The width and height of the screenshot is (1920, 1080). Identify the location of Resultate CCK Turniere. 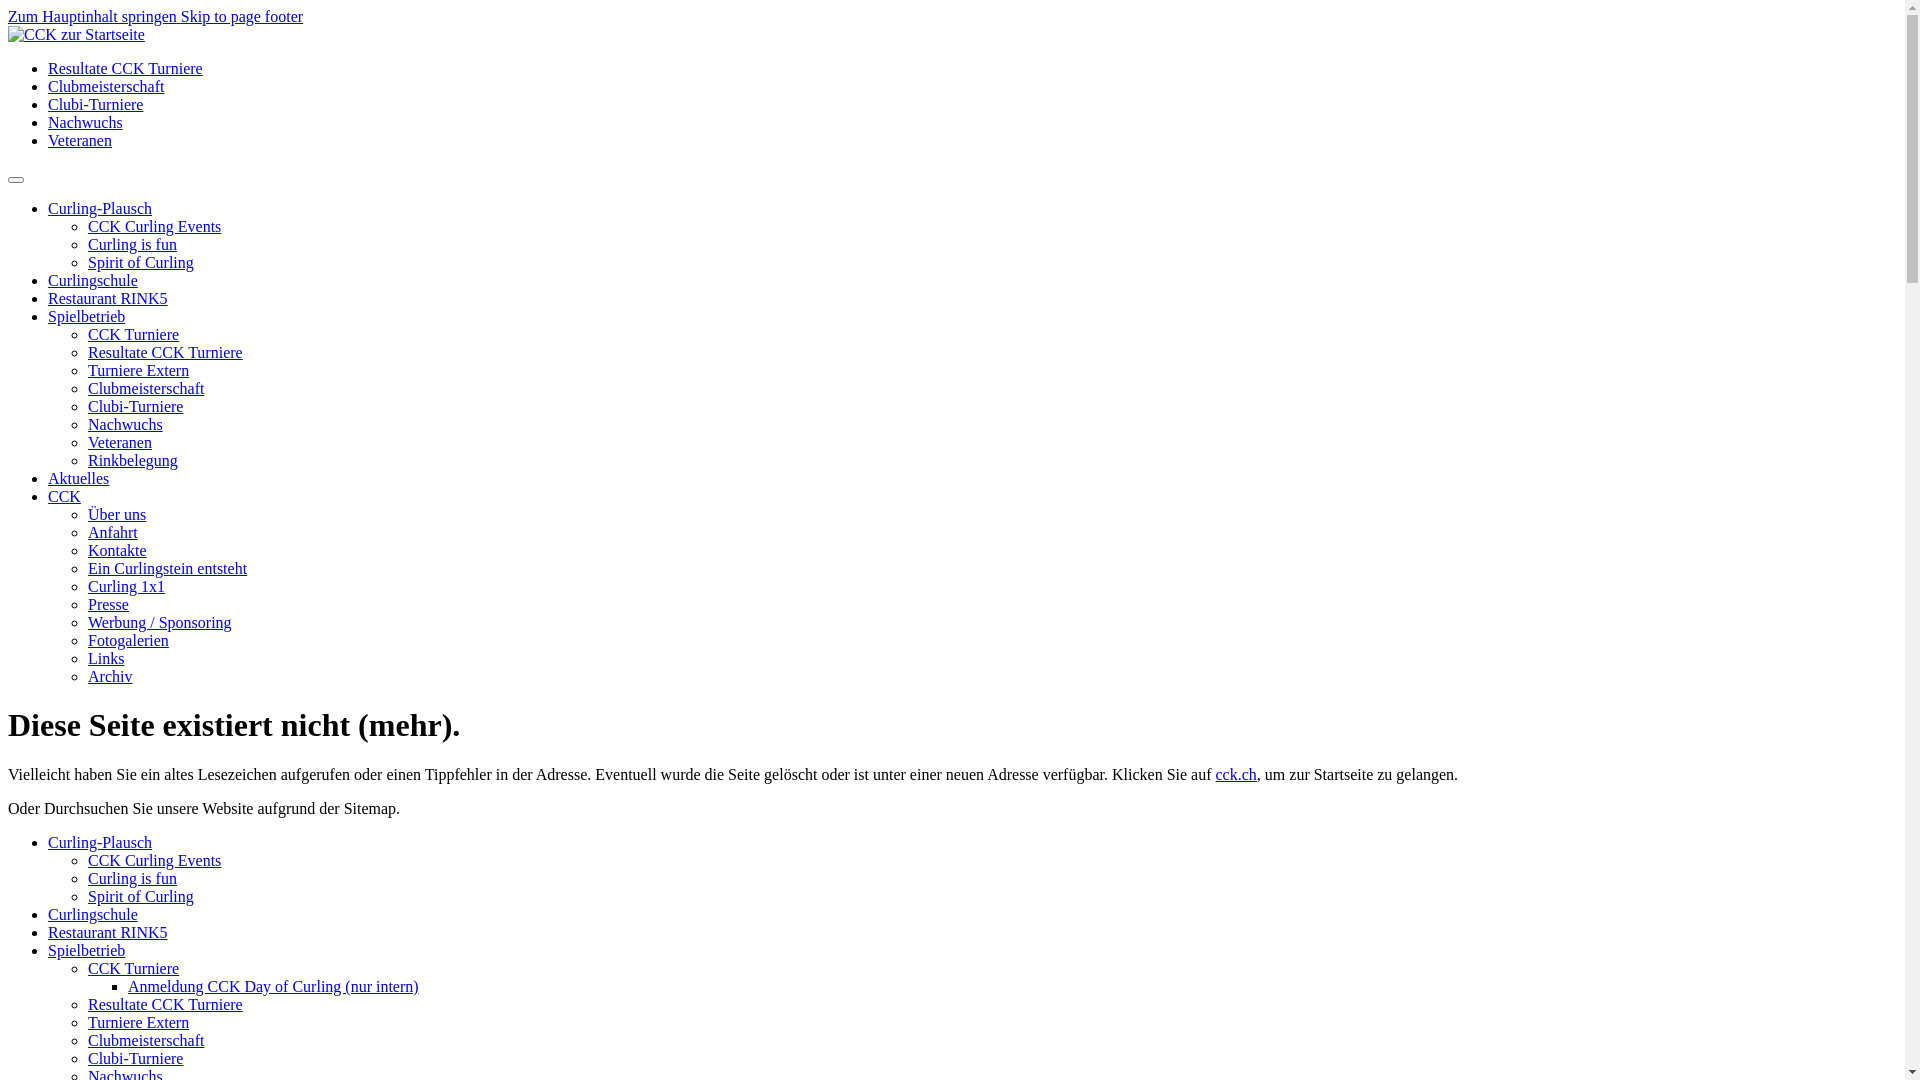
(166, 1004).